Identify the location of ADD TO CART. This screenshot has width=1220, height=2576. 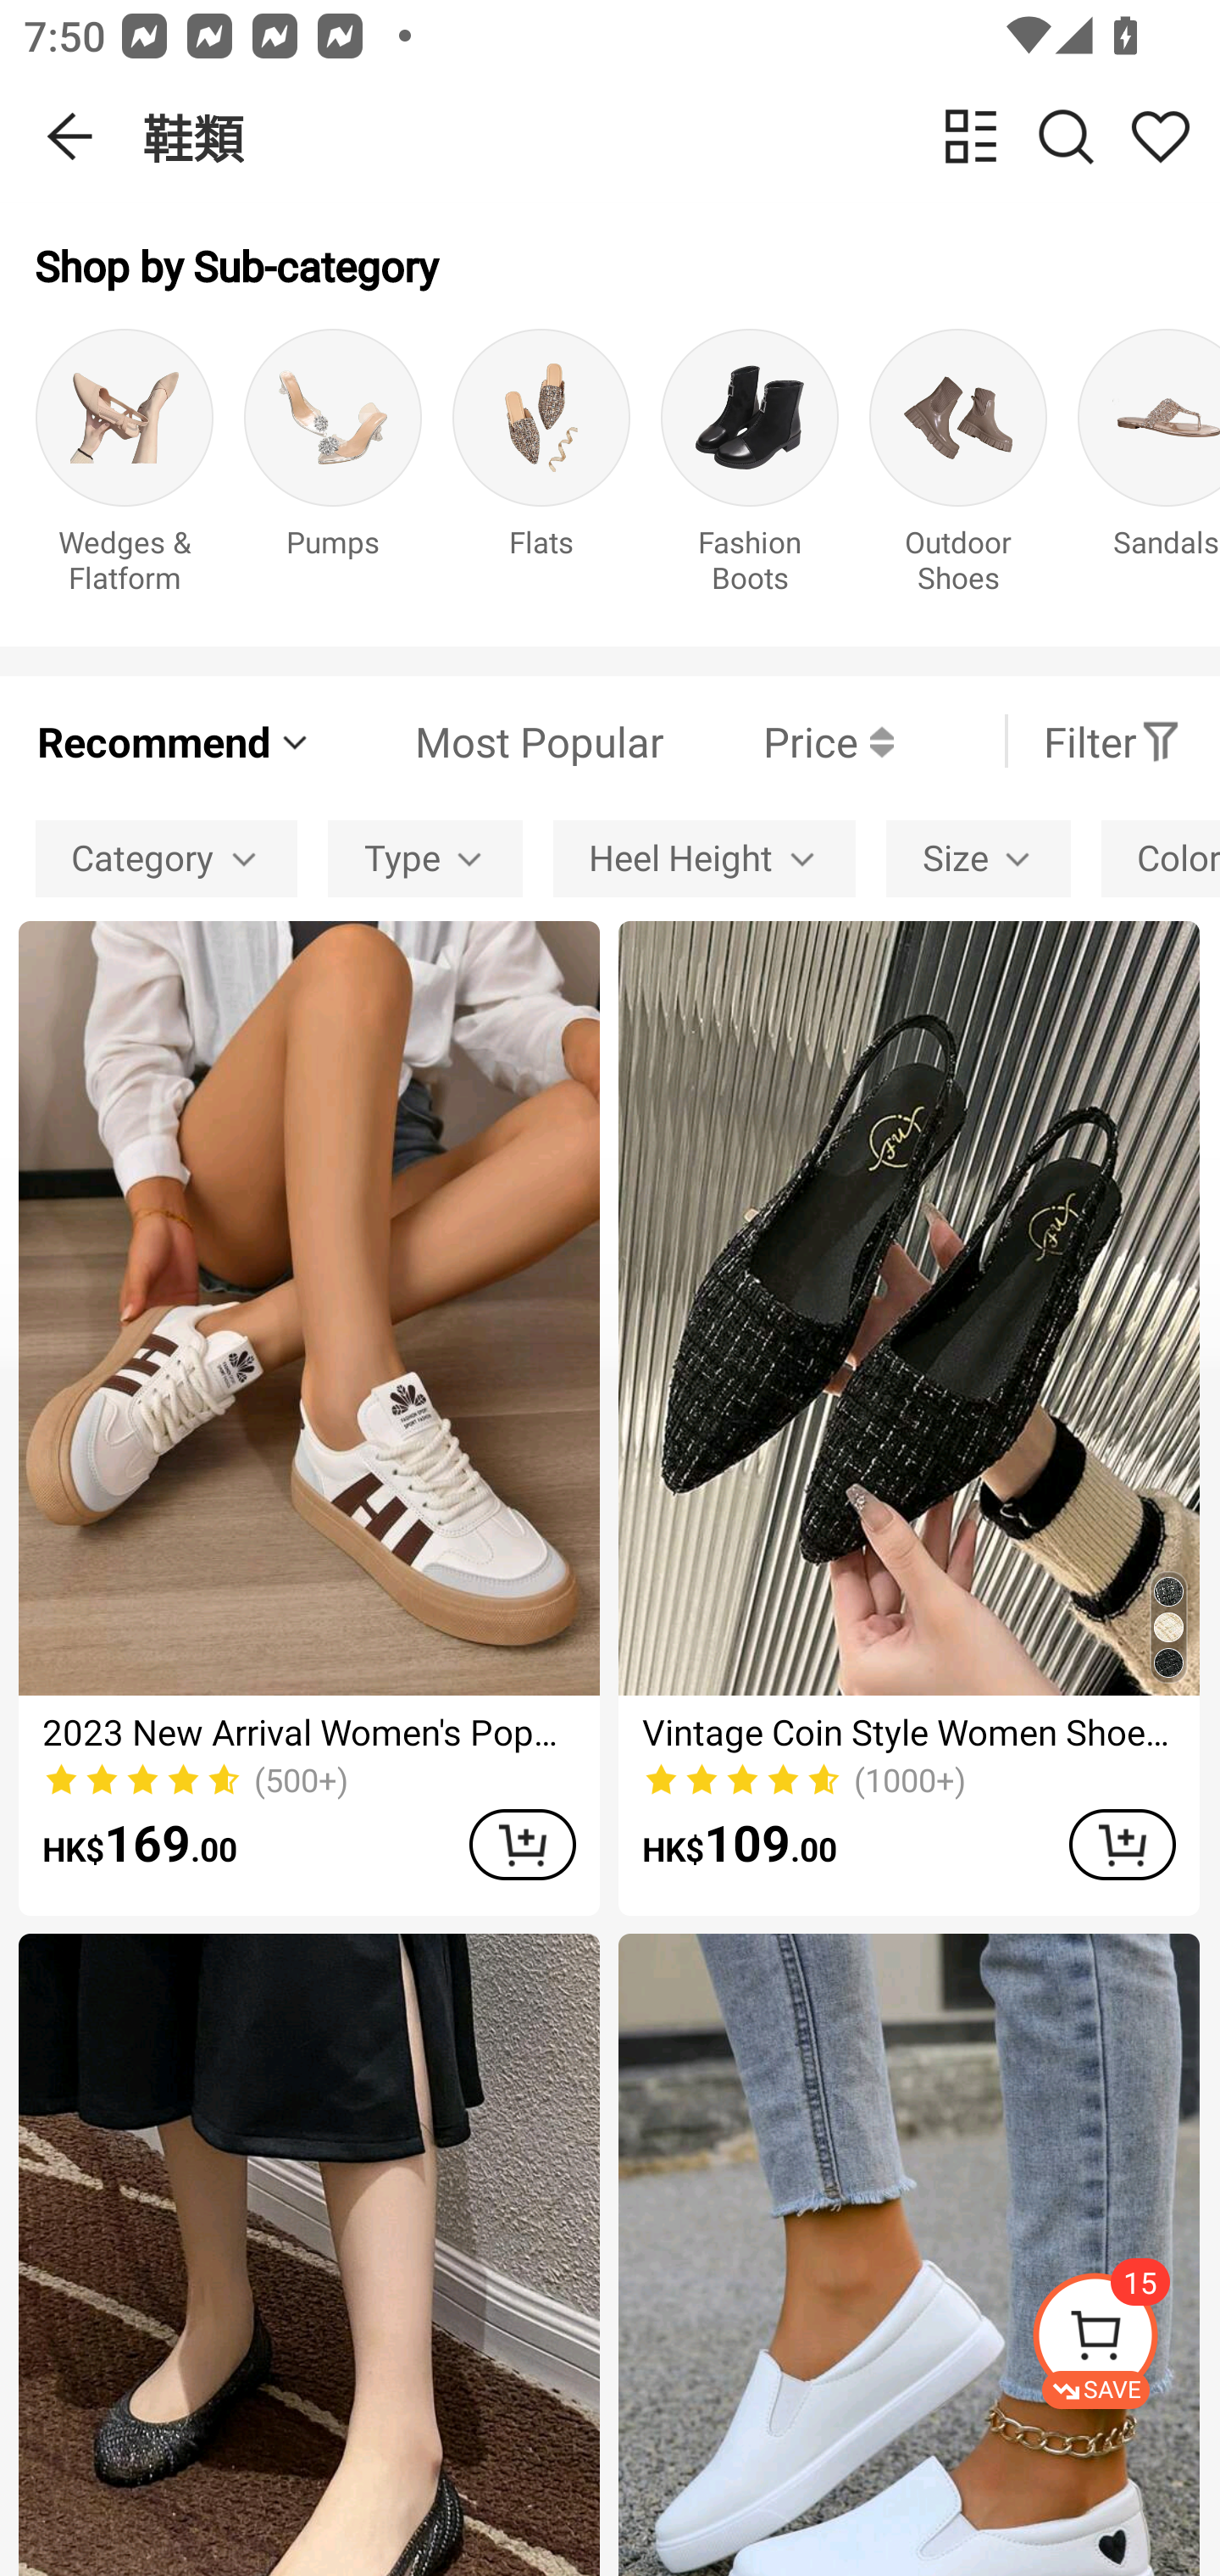
(522, 1844).